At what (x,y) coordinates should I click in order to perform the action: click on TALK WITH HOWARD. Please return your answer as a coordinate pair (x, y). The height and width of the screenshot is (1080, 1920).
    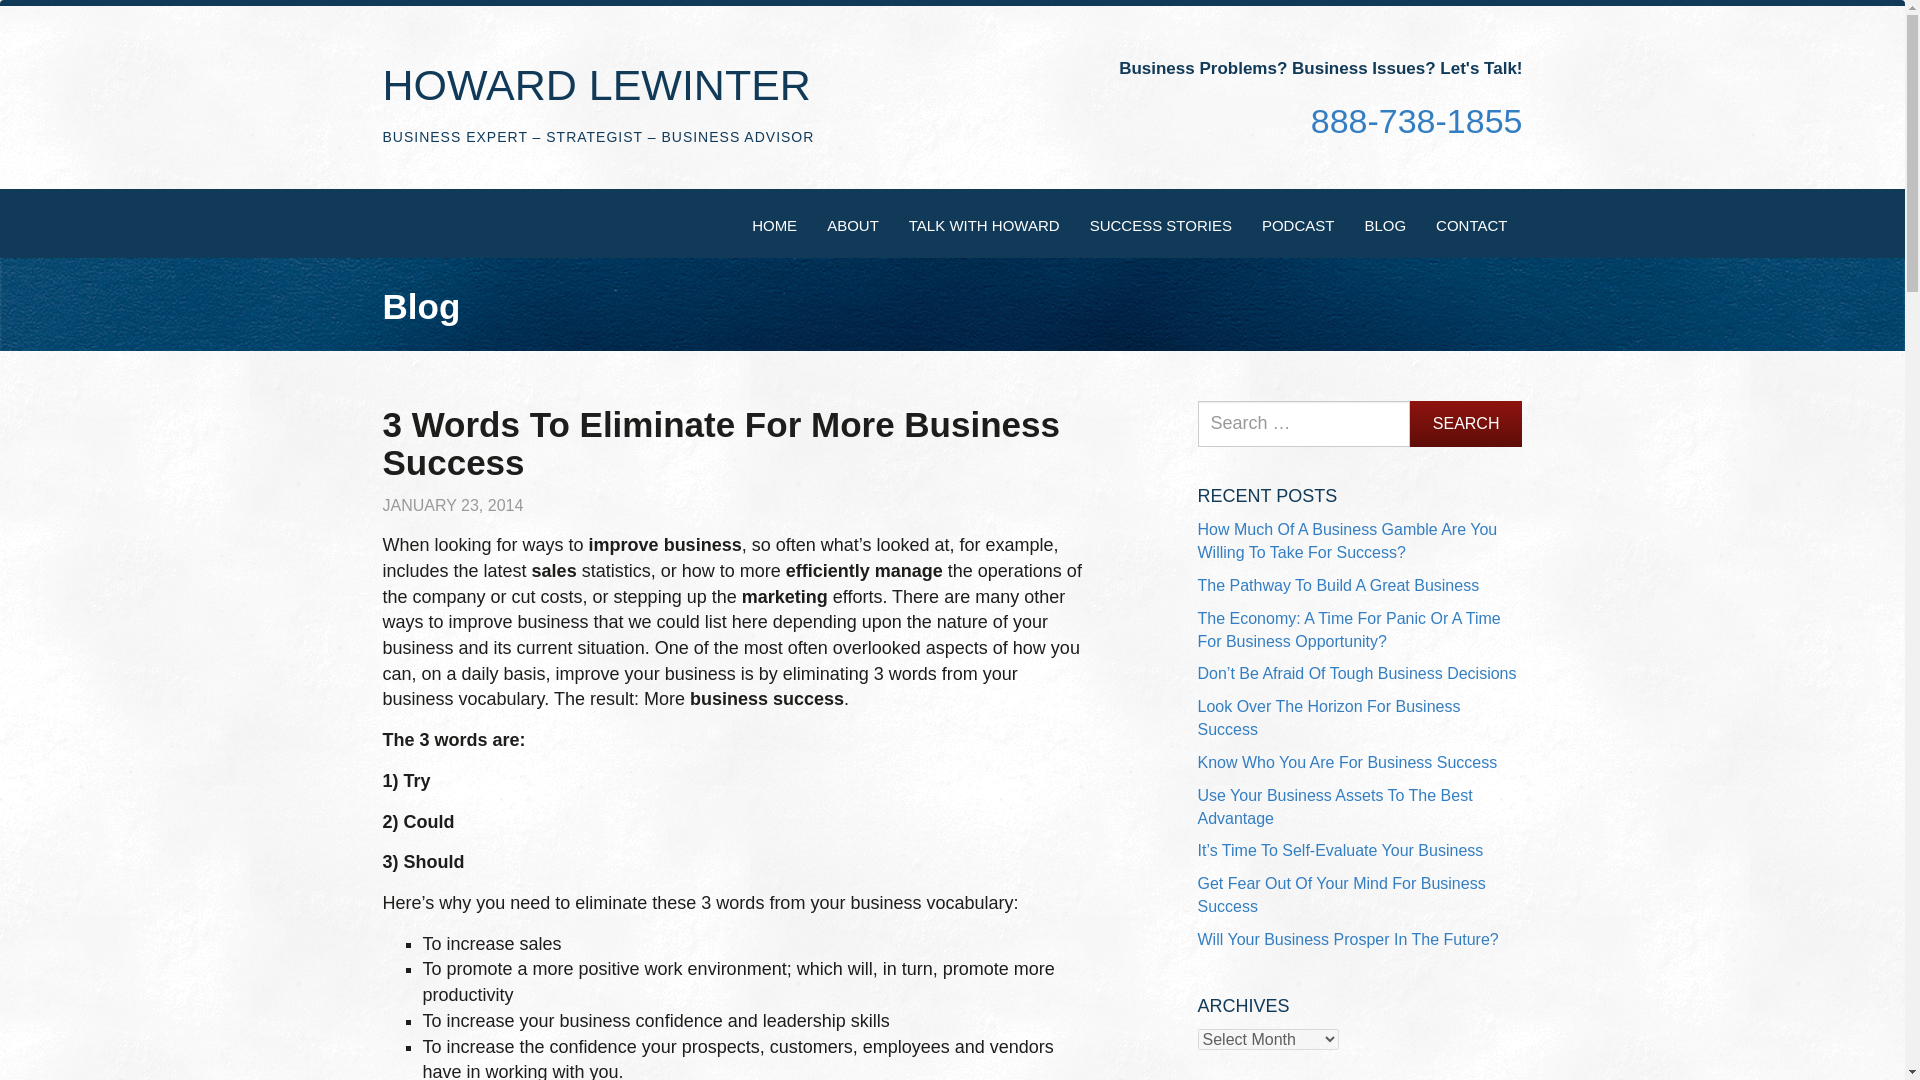
    Looking at the image, I should click on (984, 224).